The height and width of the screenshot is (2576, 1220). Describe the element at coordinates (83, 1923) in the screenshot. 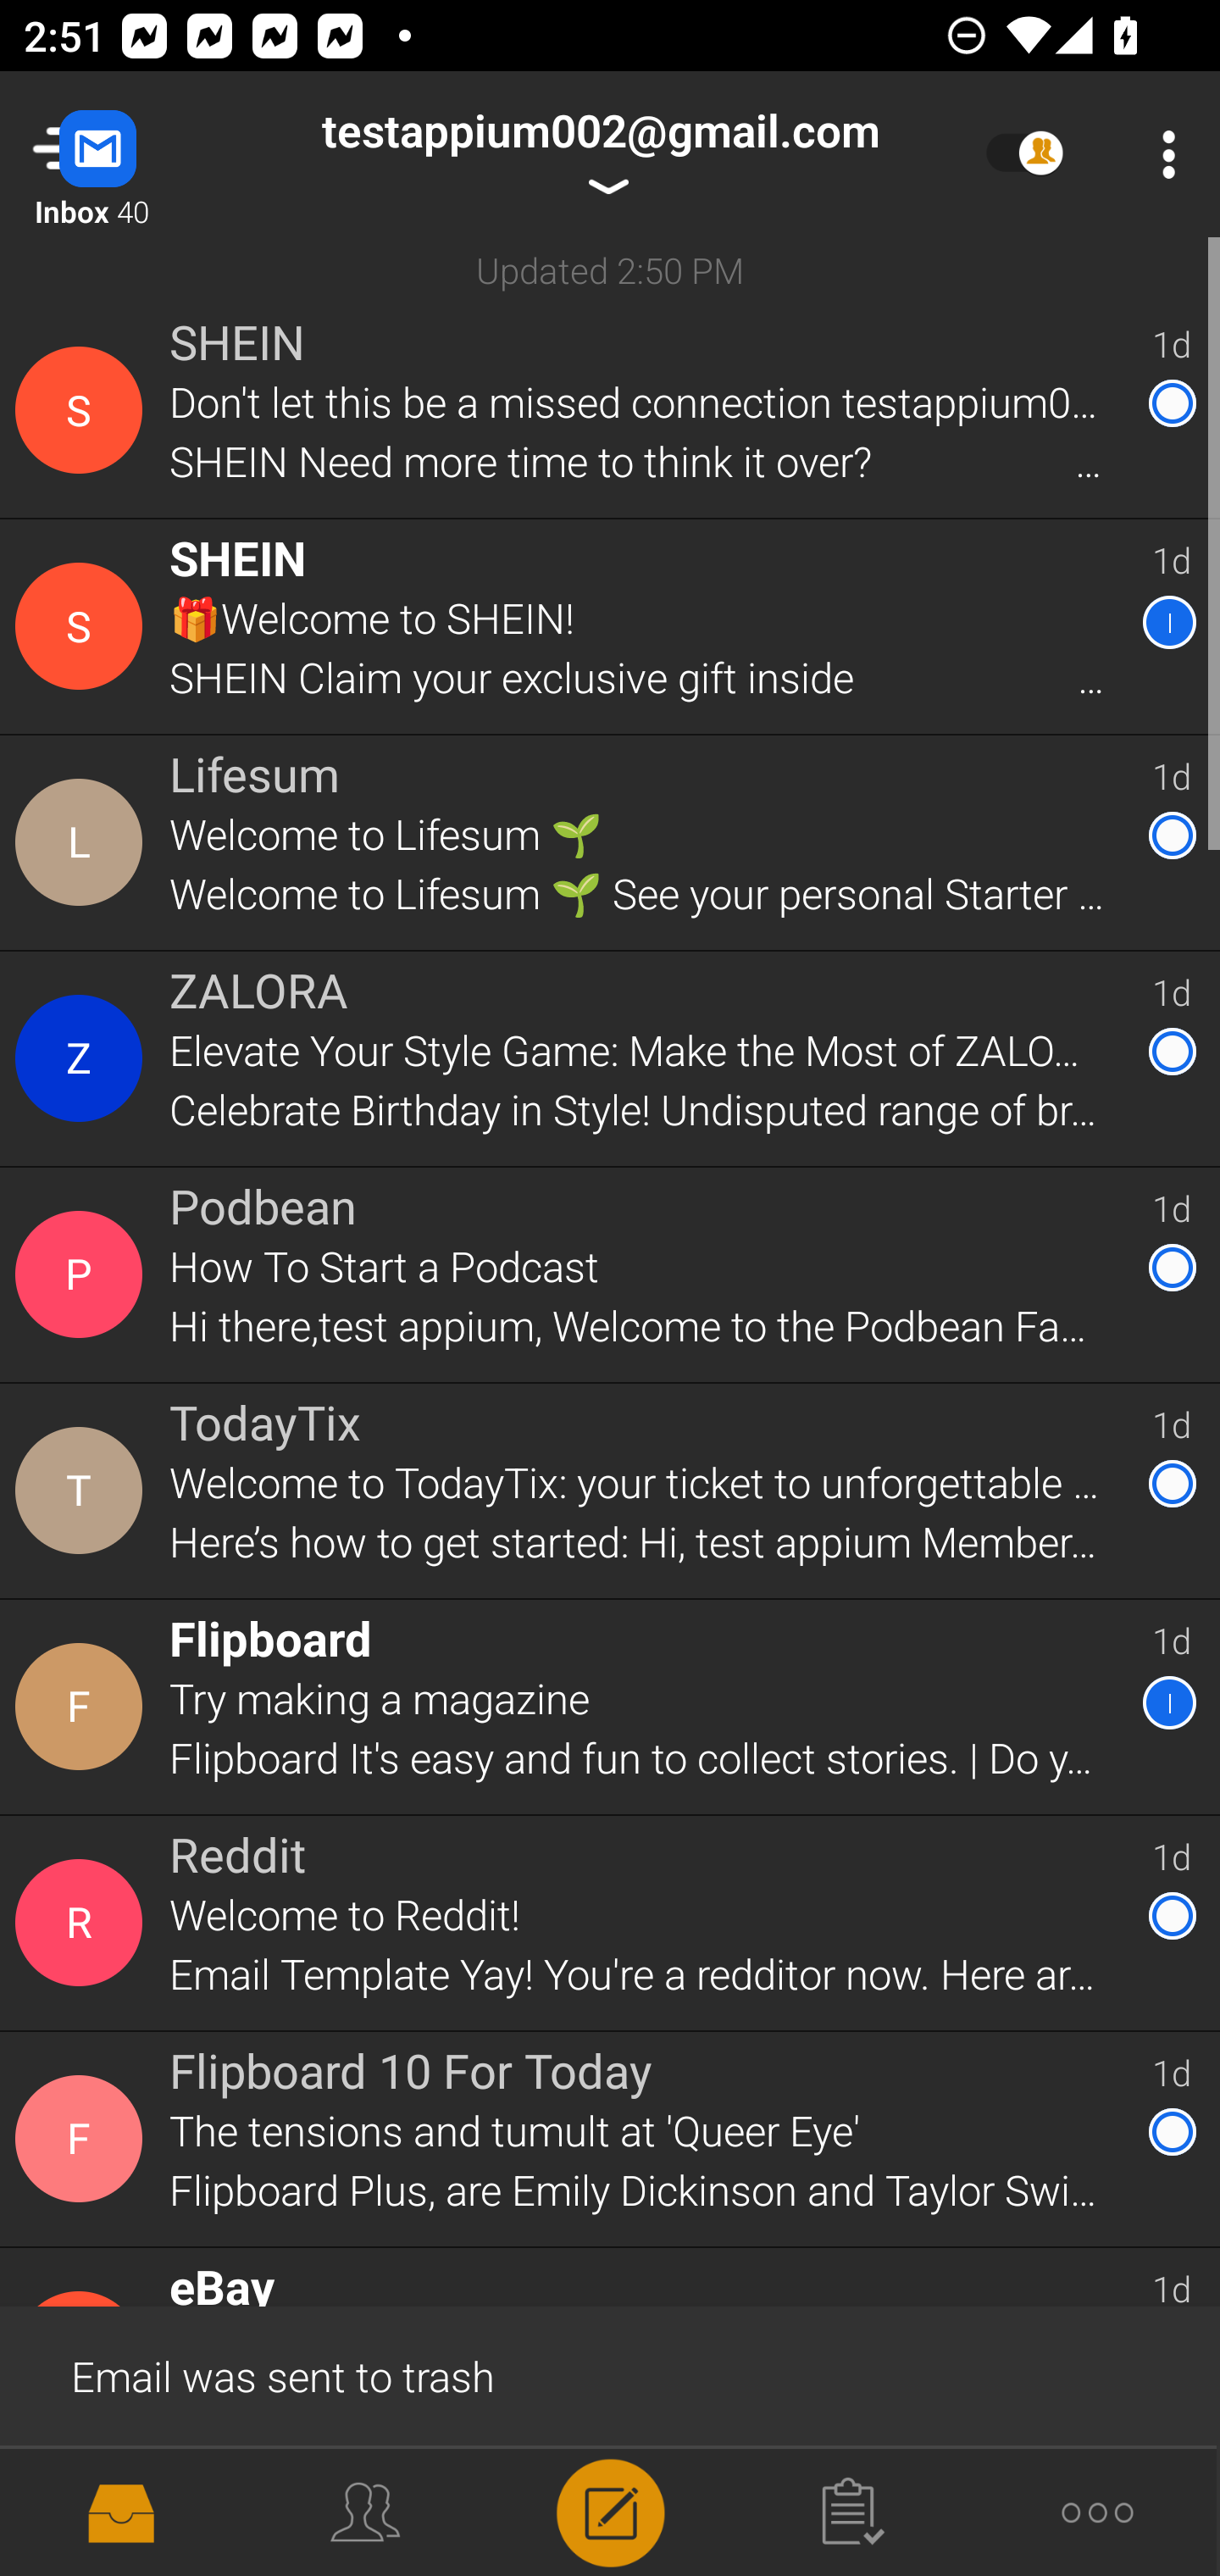

I see `Contact Details` at that location.